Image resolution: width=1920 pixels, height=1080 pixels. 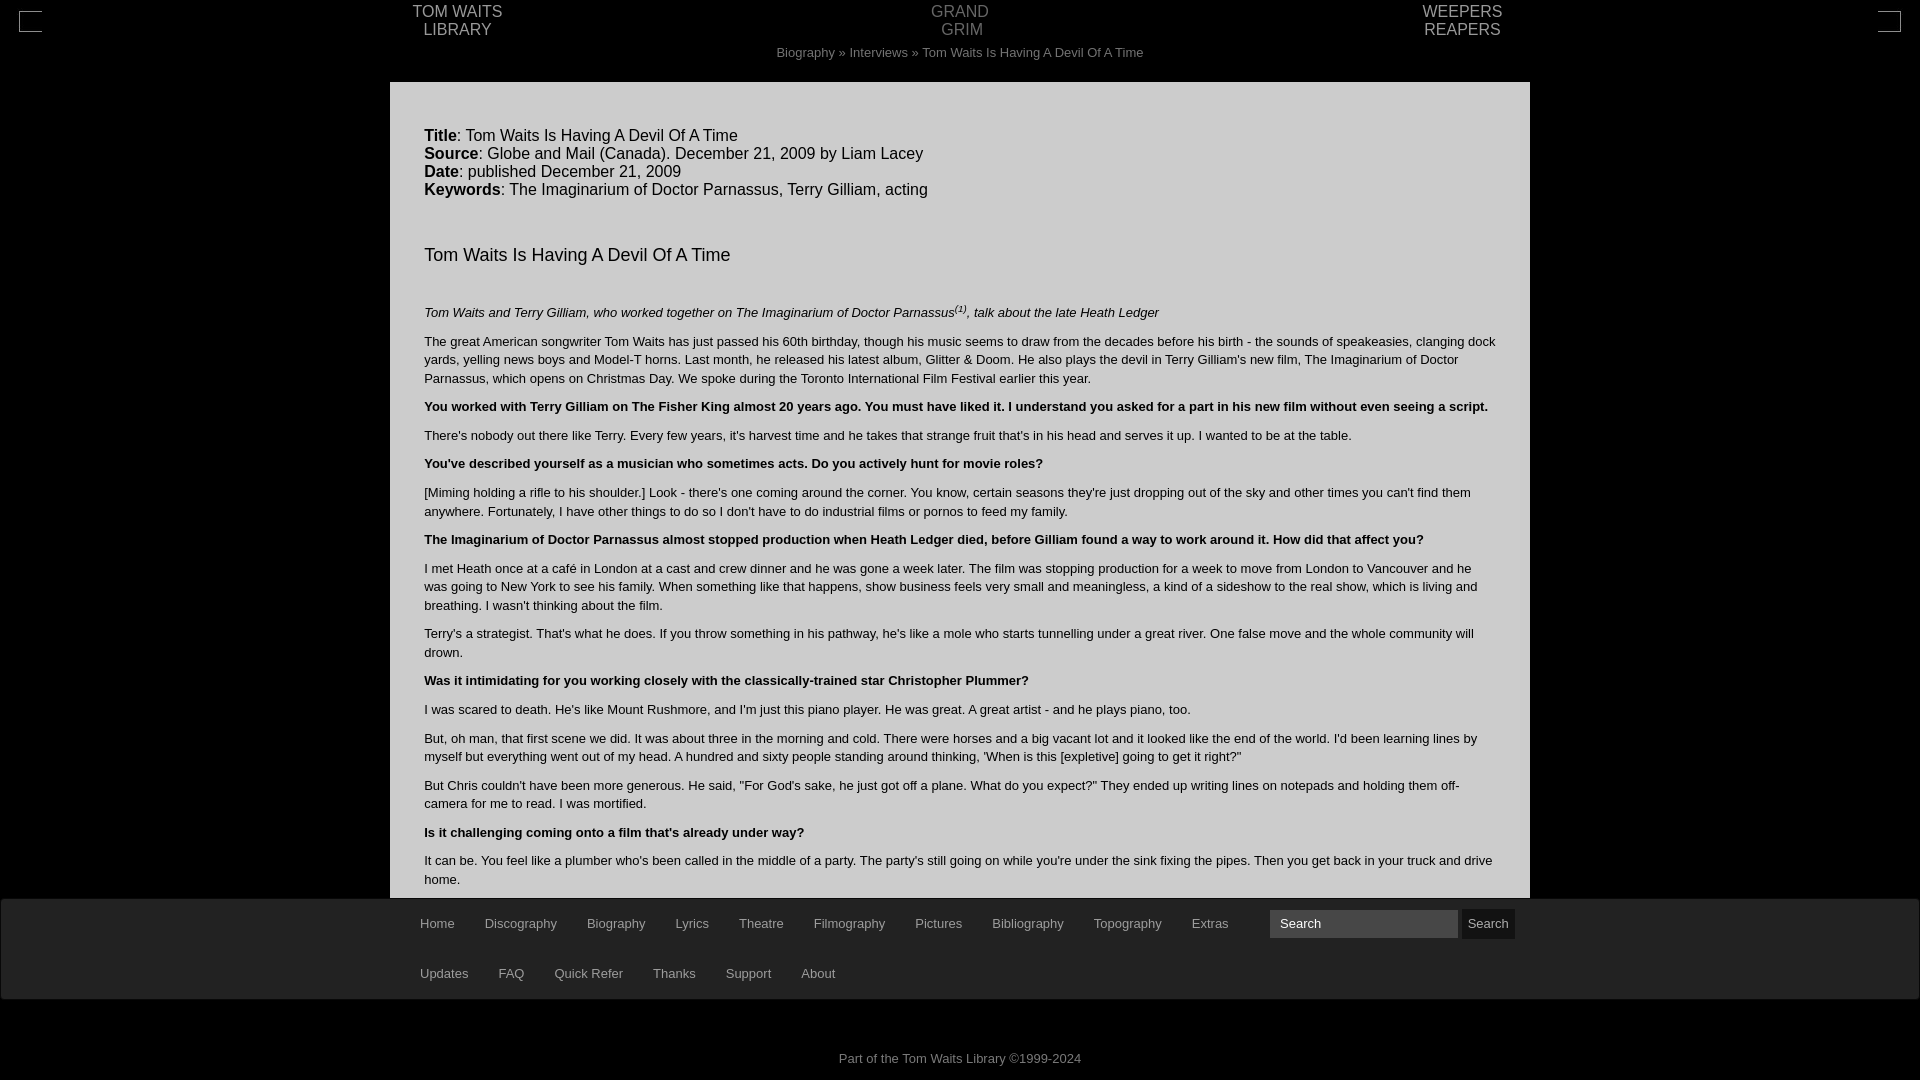 I want to click on Tom Waits Is Having A Devil Of A Time, so click(x=1032, y=52).